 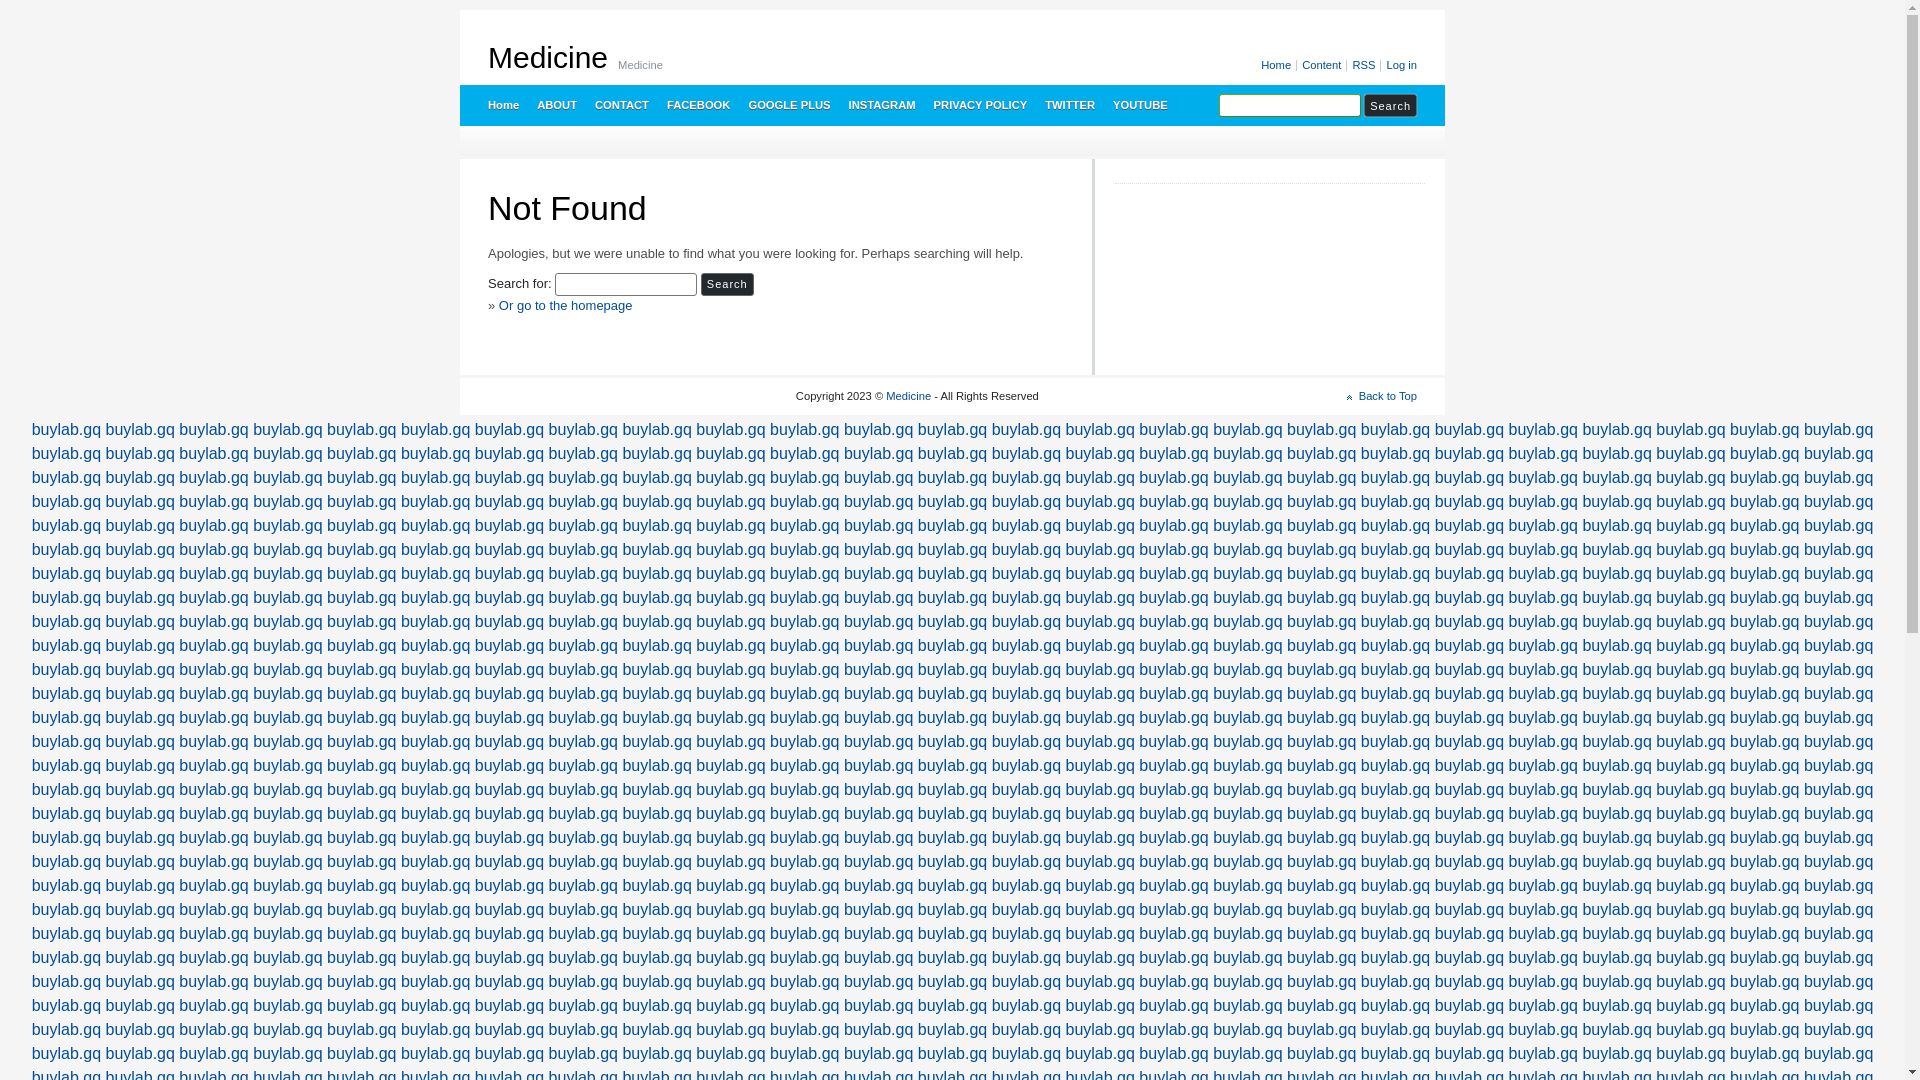 What do you see at coordinates (214, 478) in the screenshot?
I see `buylab.gq` at bounding box center [214, 478].